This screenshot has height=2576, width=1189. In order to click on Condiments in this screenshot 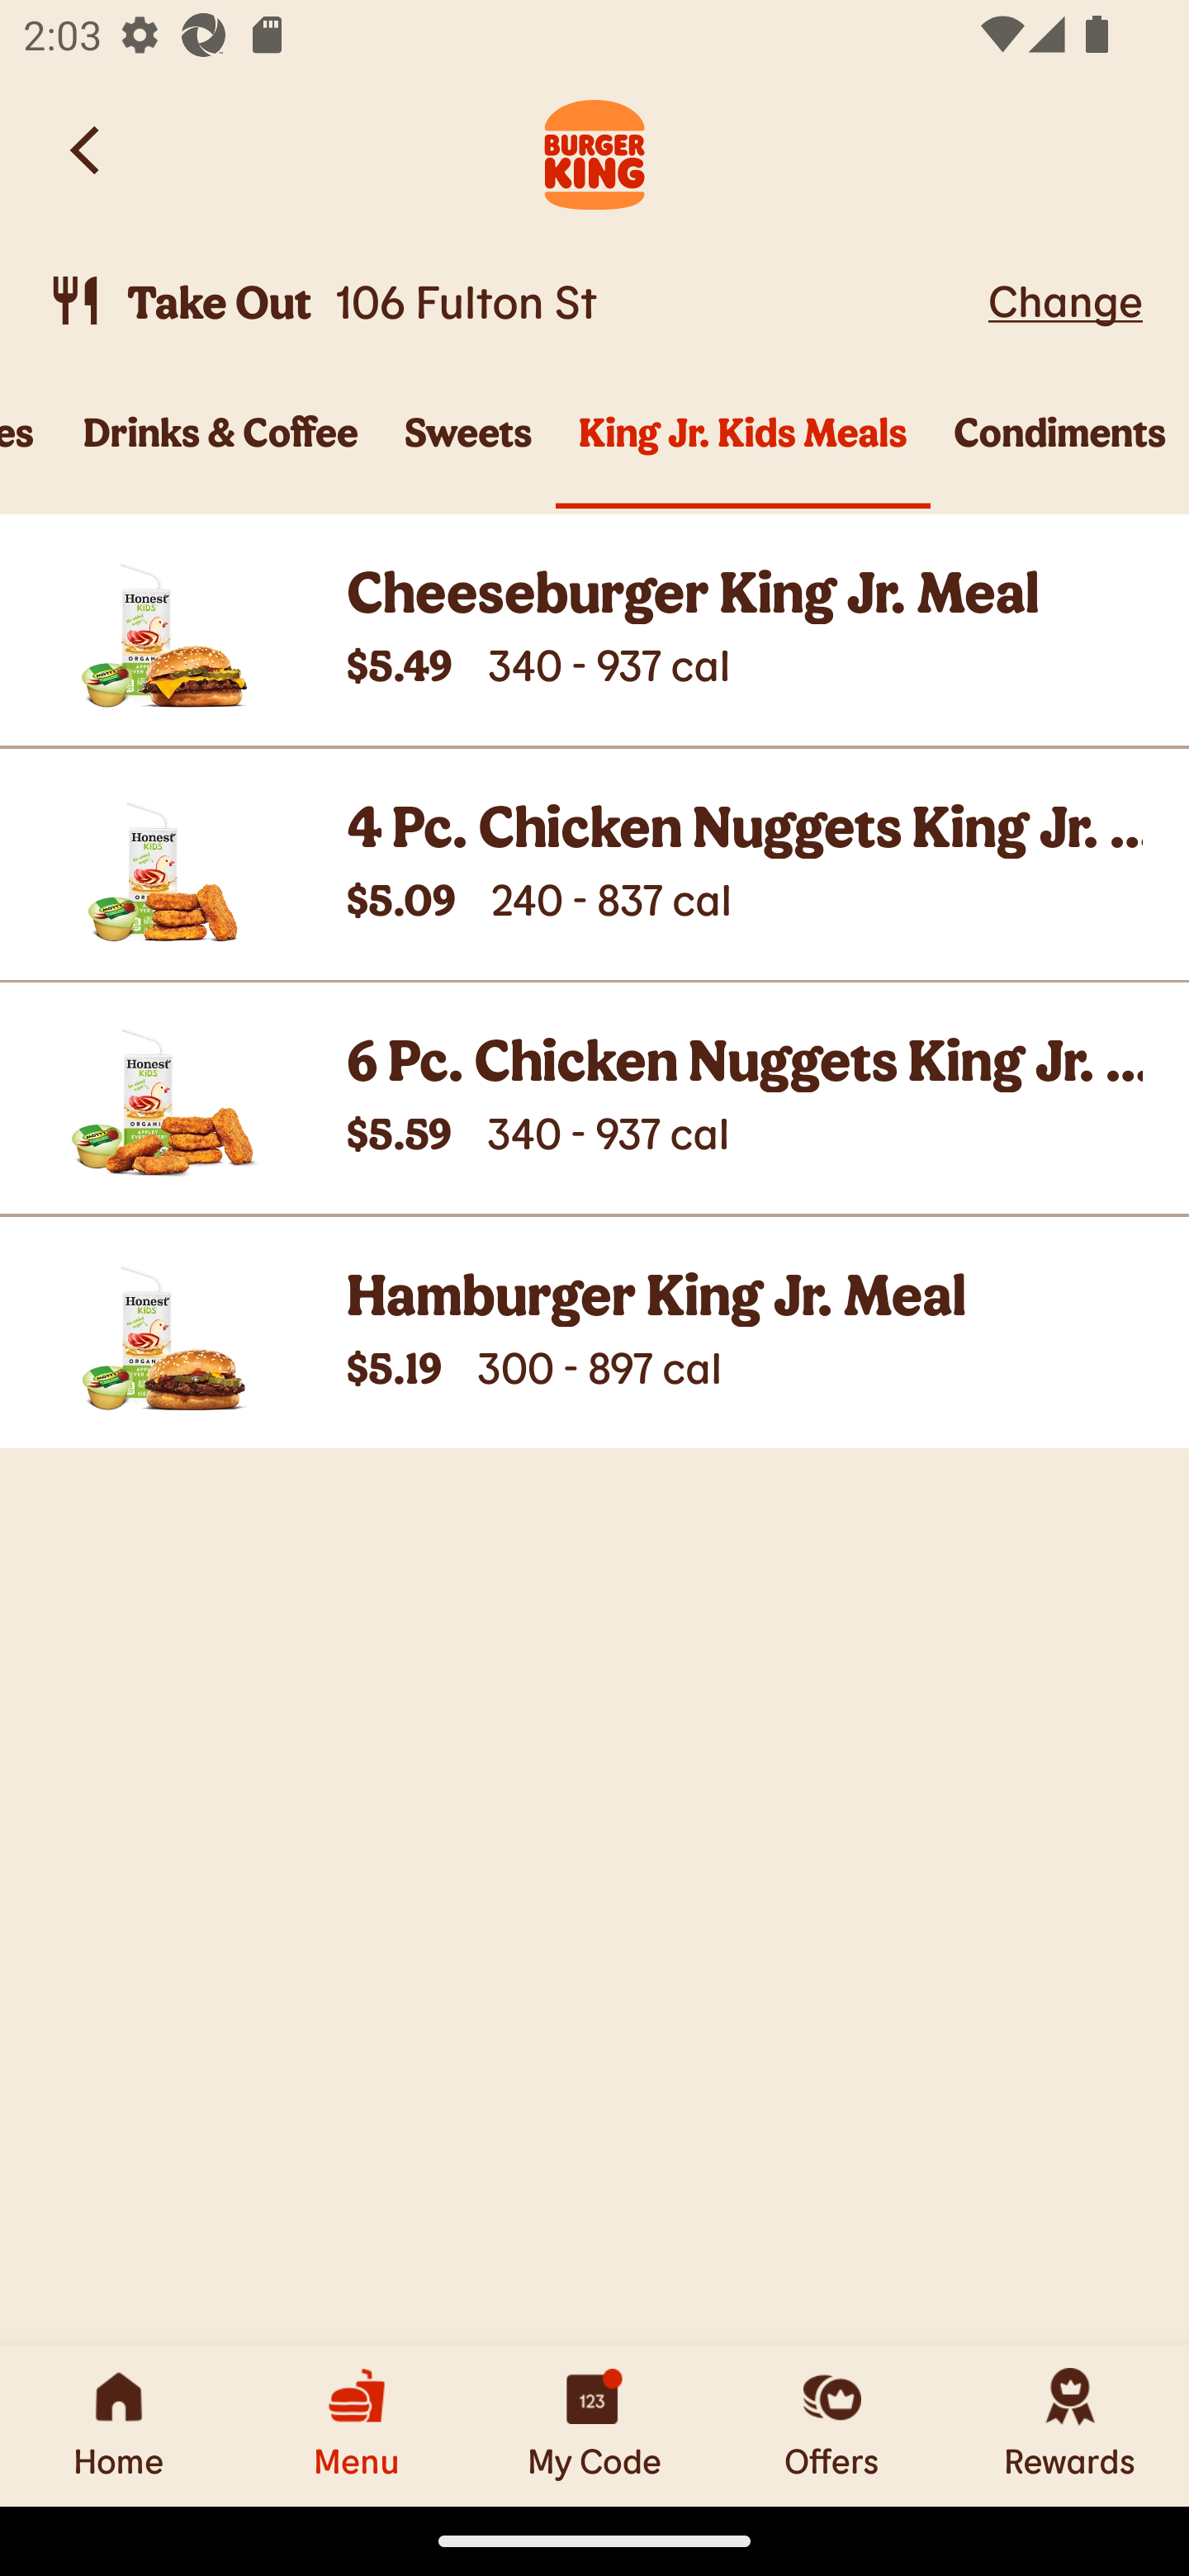, I will do `click(1060, 451)`.